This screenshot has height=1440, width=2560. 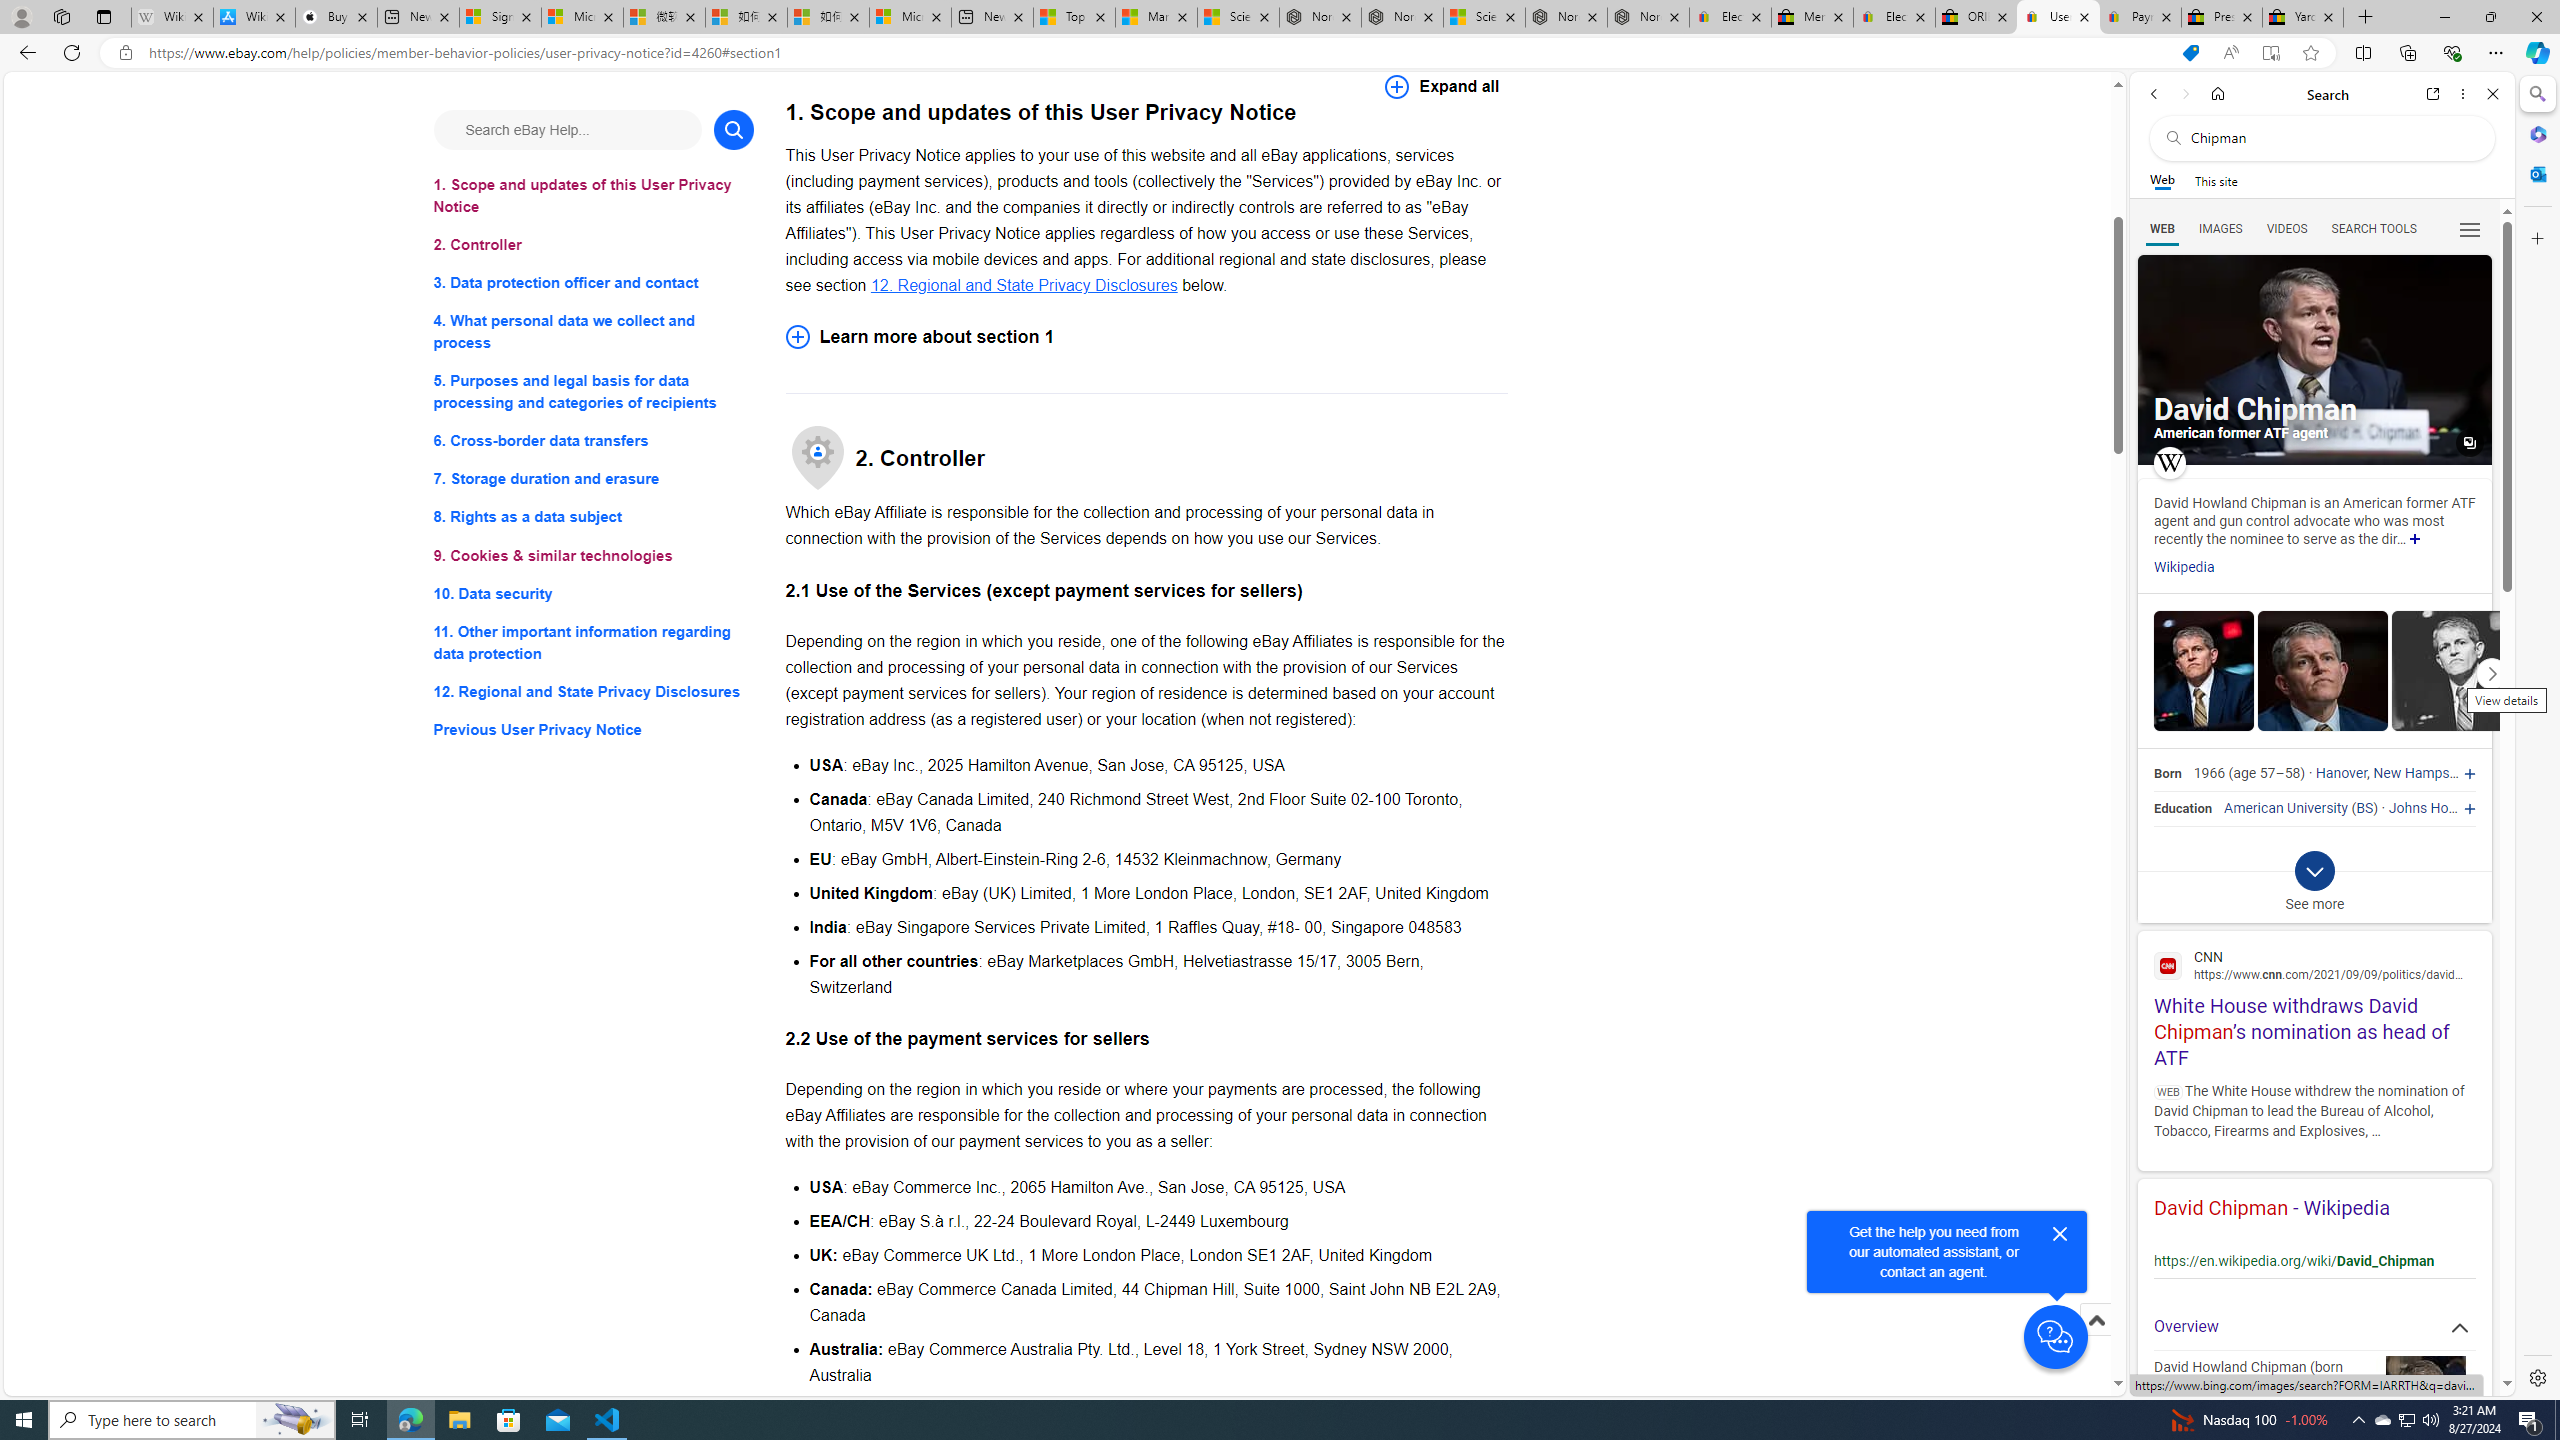 I want to click on Scroll to top, so click(x=2095, y=1320).